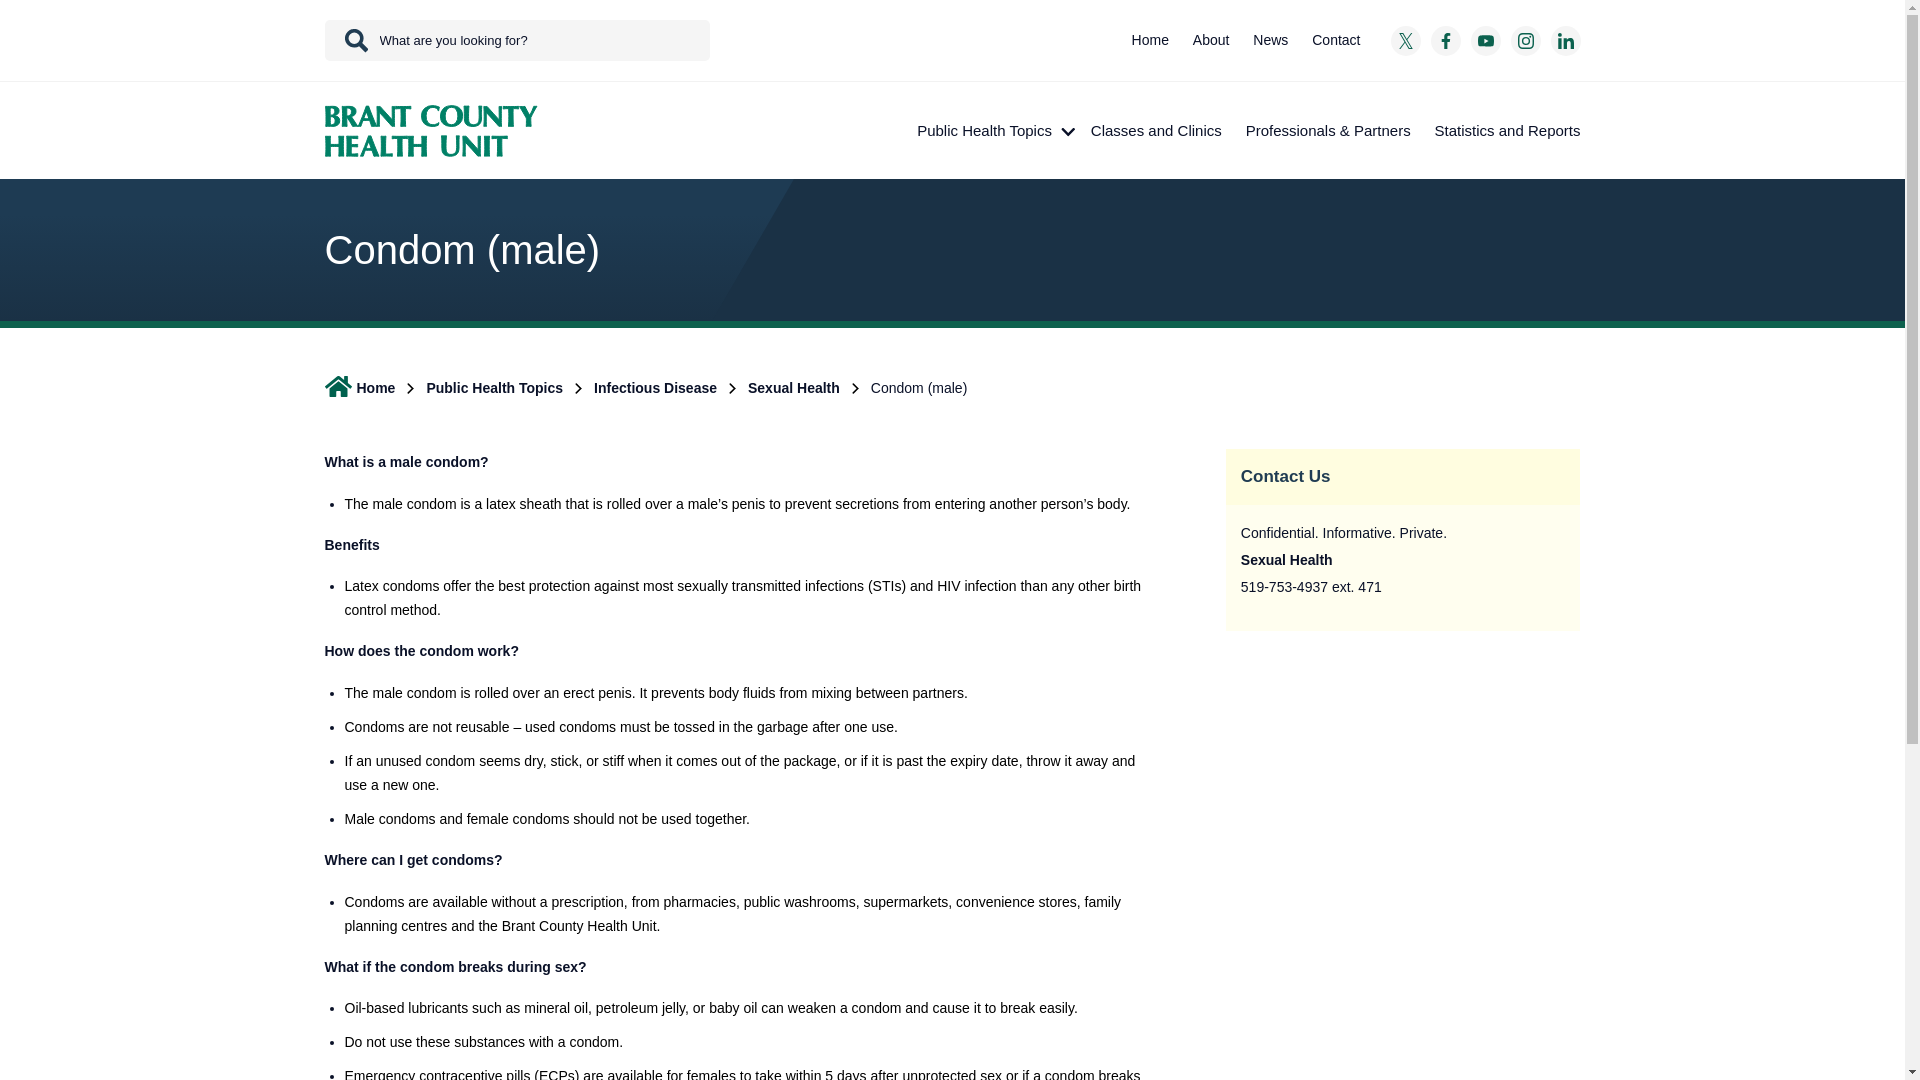 The height and width of the screenshot is (1080, 1920). Describe the element at coordinates (1270, 40) in the screenshot. I see `News` at that location.